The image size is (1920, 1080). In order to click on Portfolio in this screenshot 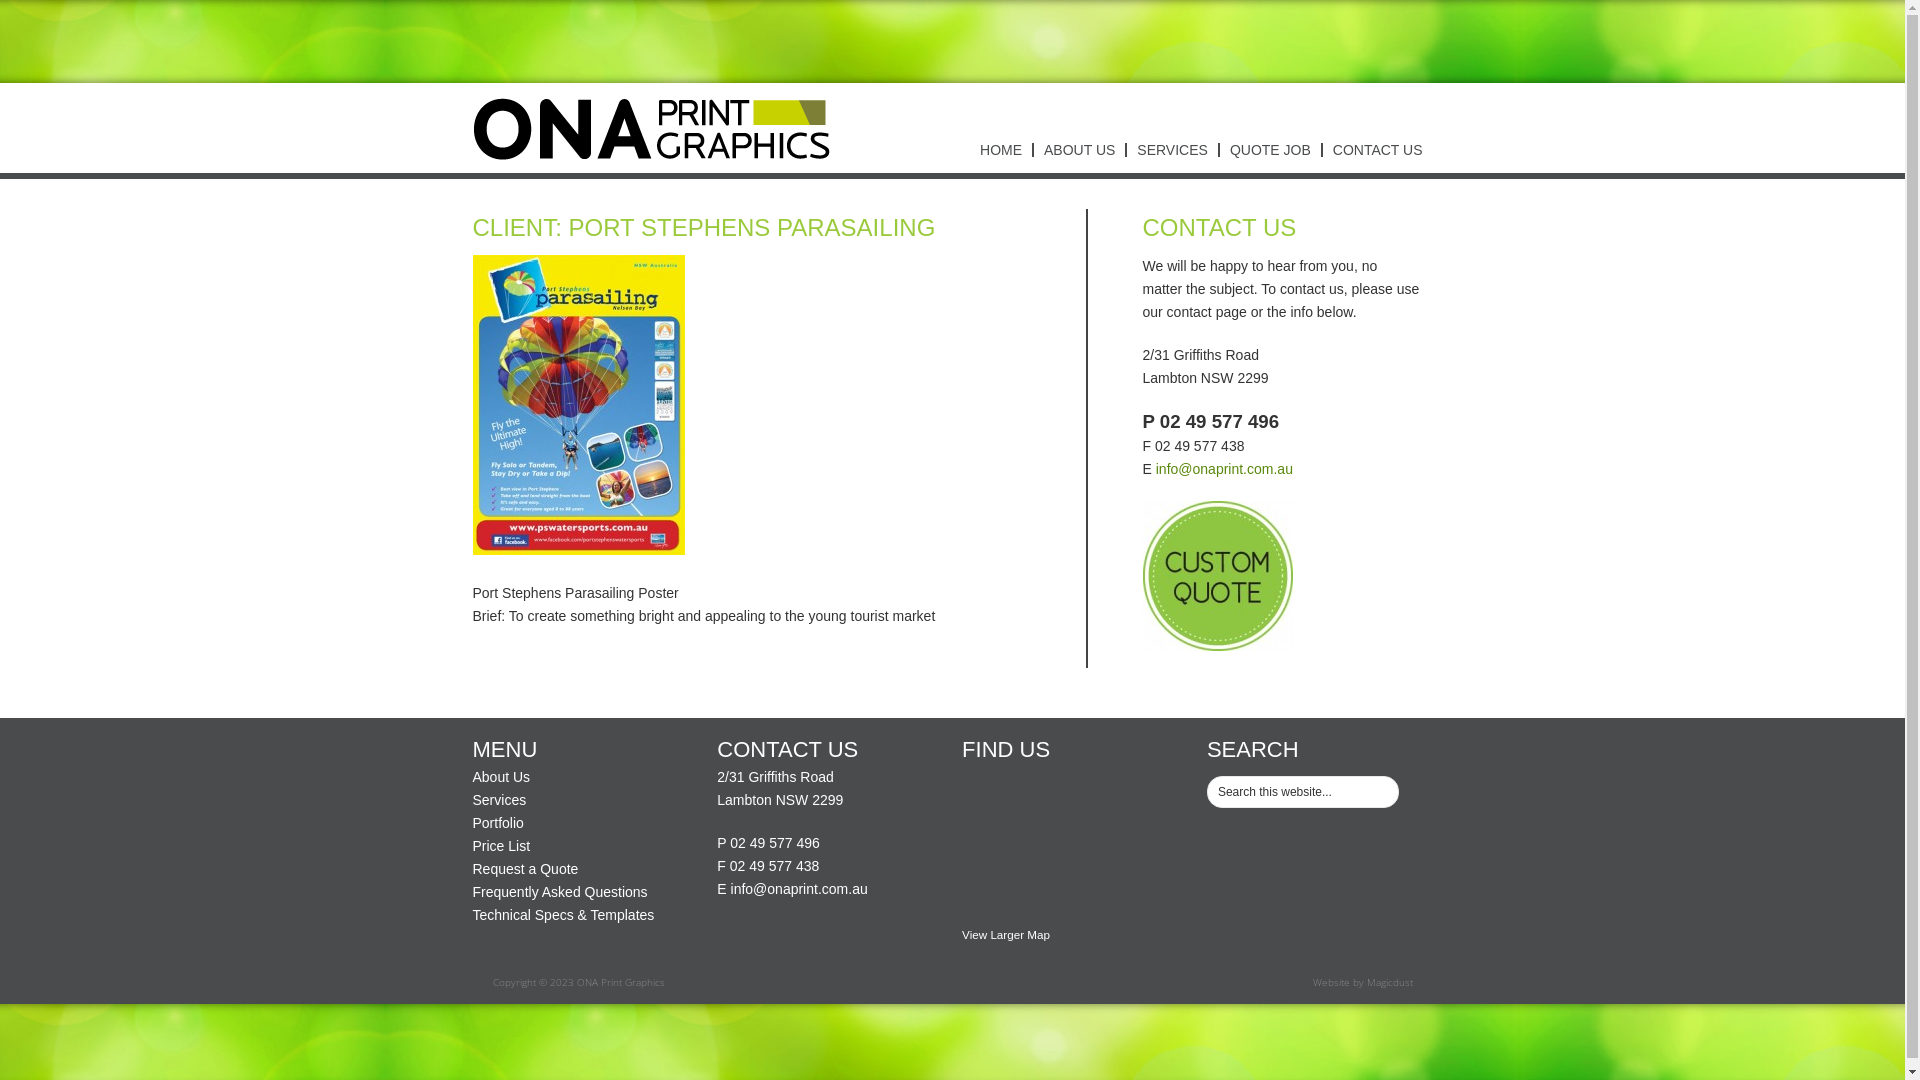, I will do `click(498, 823)`.